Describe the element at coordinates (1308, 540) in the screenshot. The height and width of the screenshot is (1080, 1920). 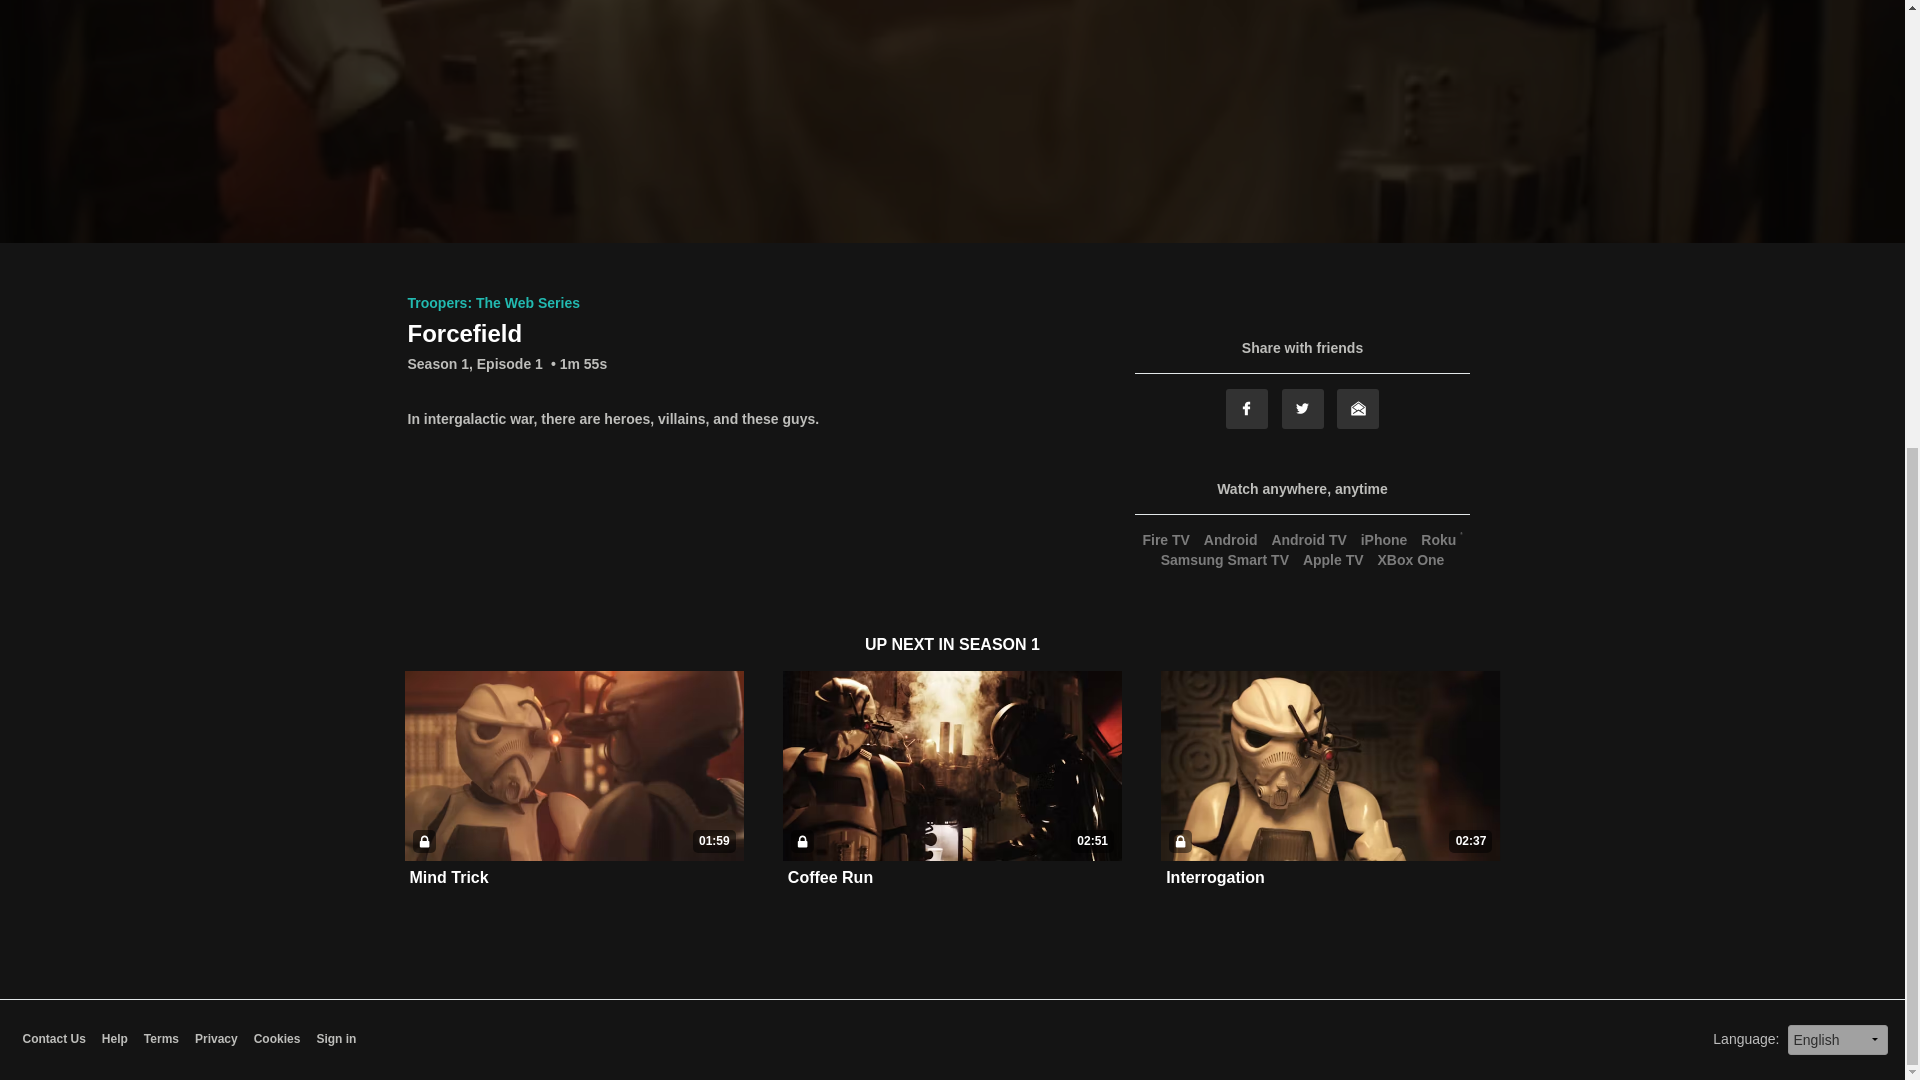
I see `Android TV` at that location.